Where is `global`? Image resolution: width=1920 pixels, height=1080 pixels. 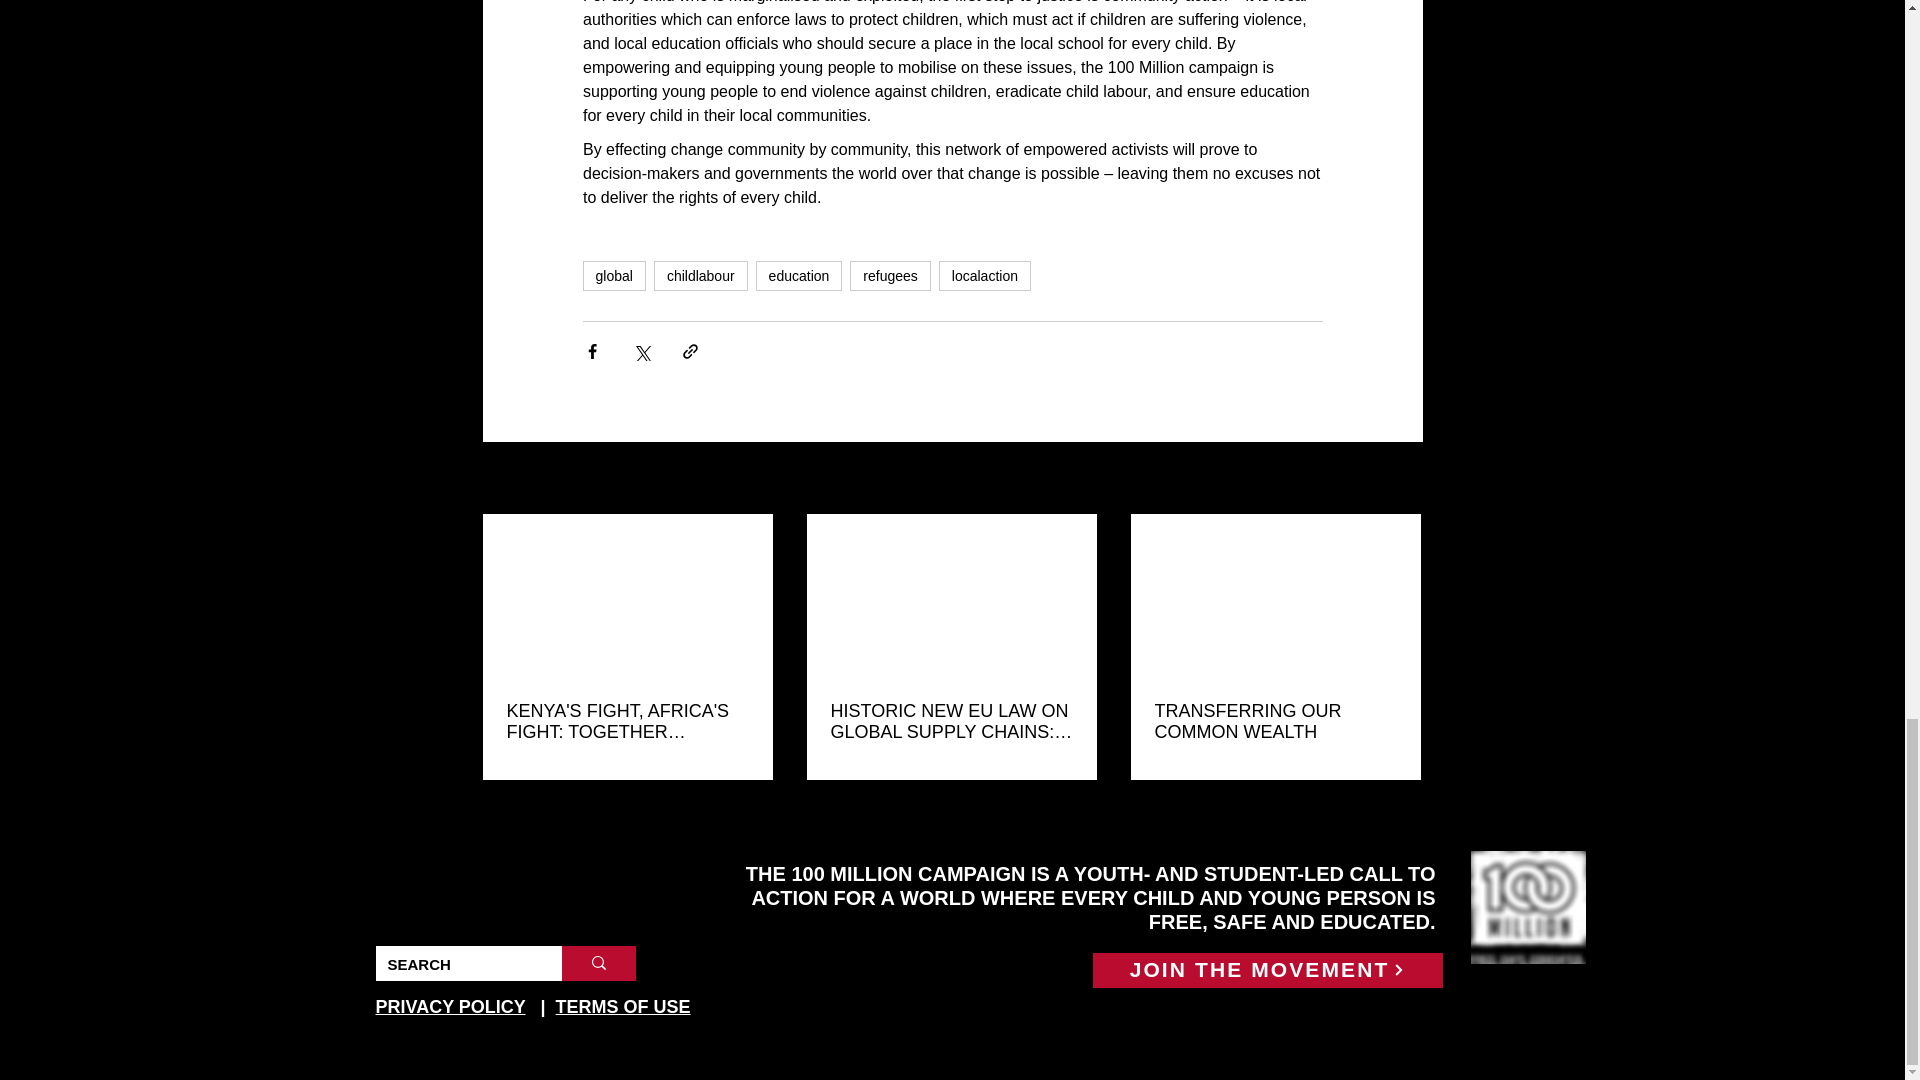 global is located at coordinates (613, 276).